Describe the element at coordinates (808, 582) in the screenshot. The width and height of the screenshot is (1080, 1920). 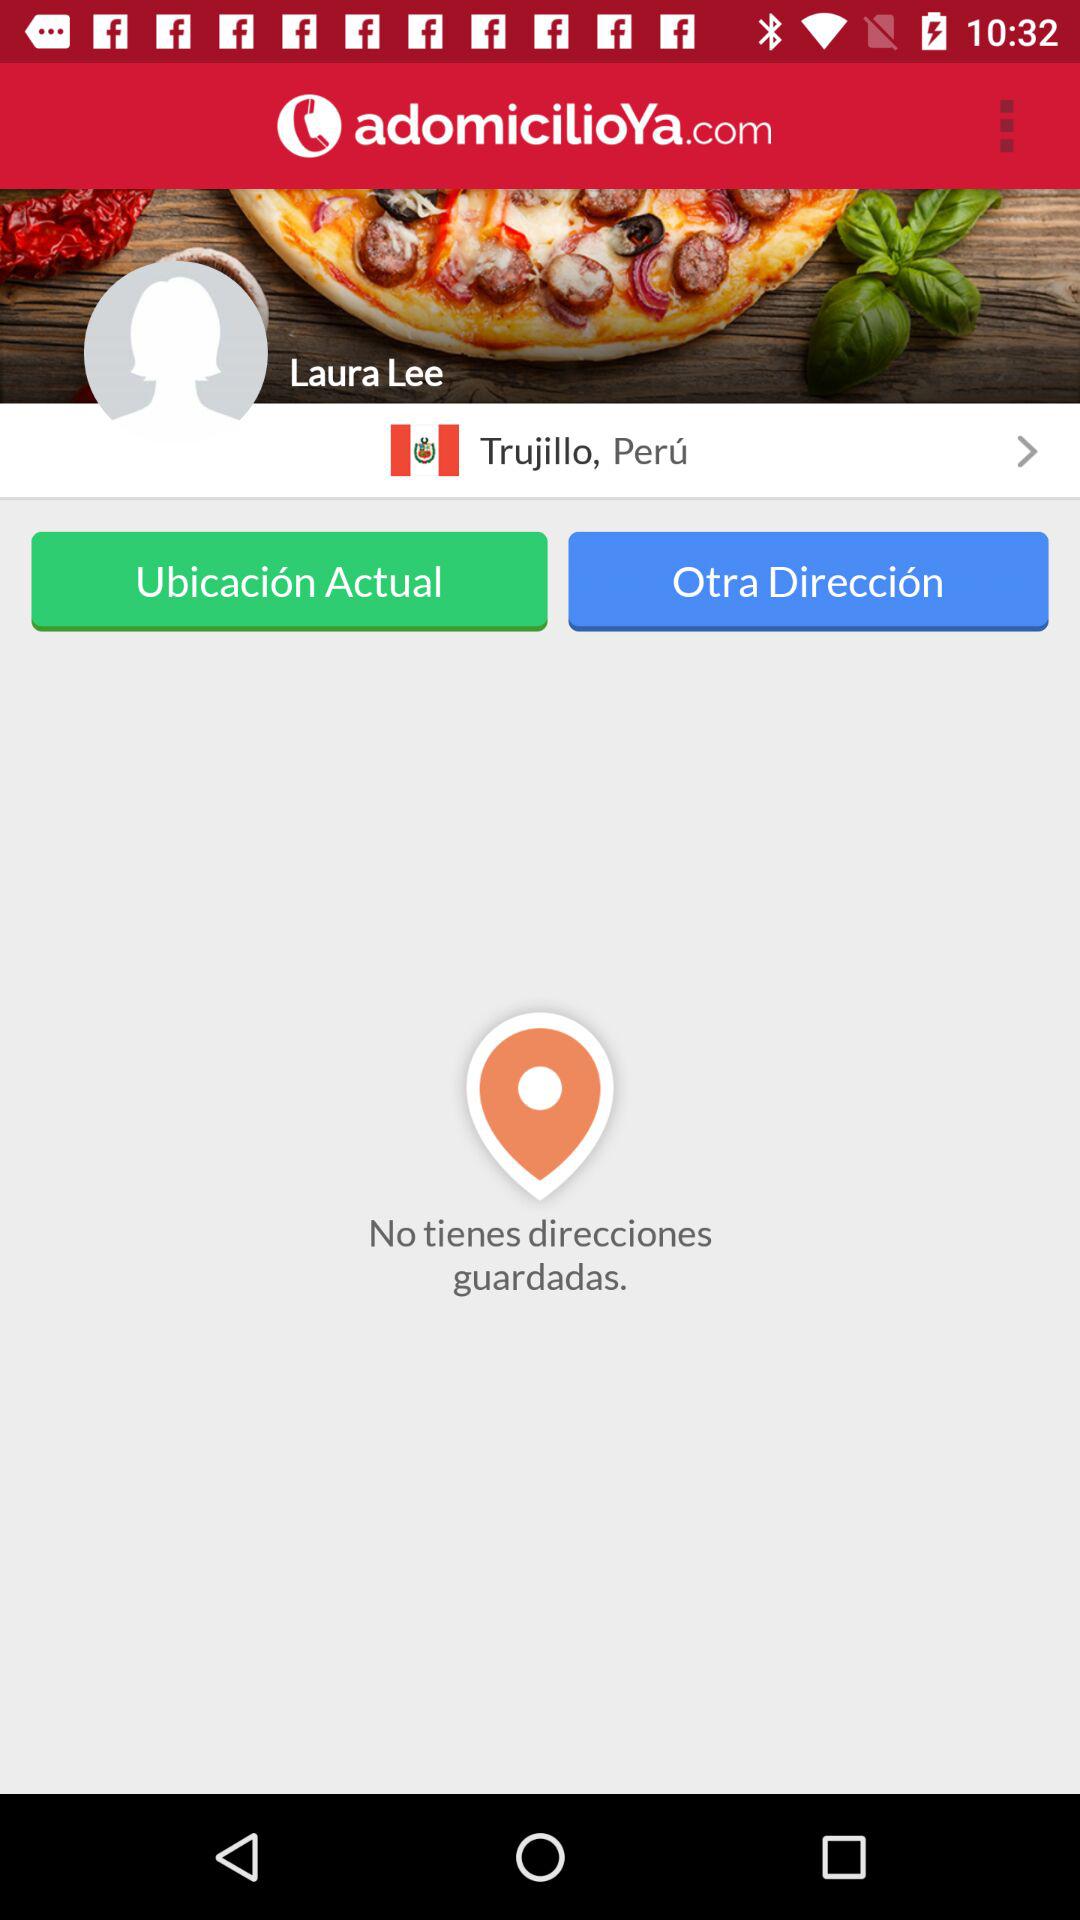
I see `press the item above no tienes direcciones app` at that location.